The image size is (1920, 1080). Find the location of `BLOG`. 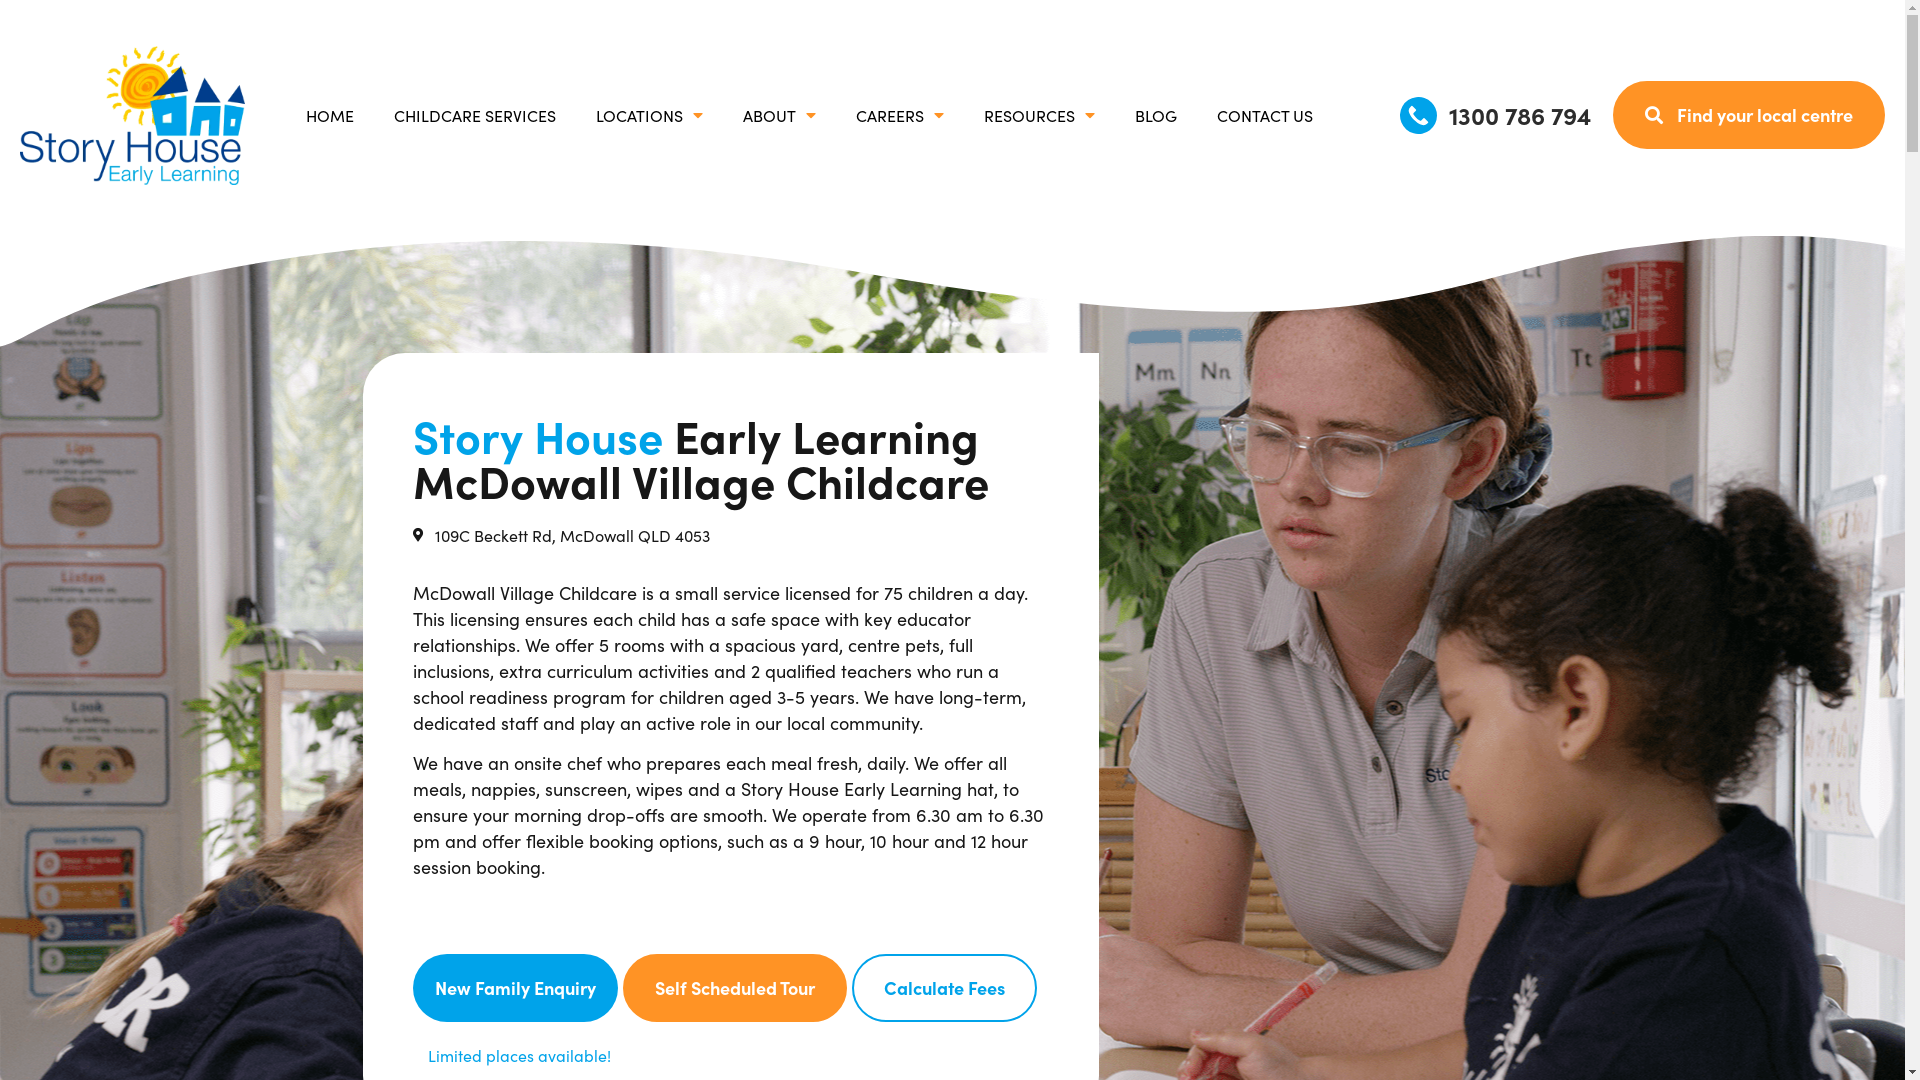

BLOG is located at coordinates (1155, 115).